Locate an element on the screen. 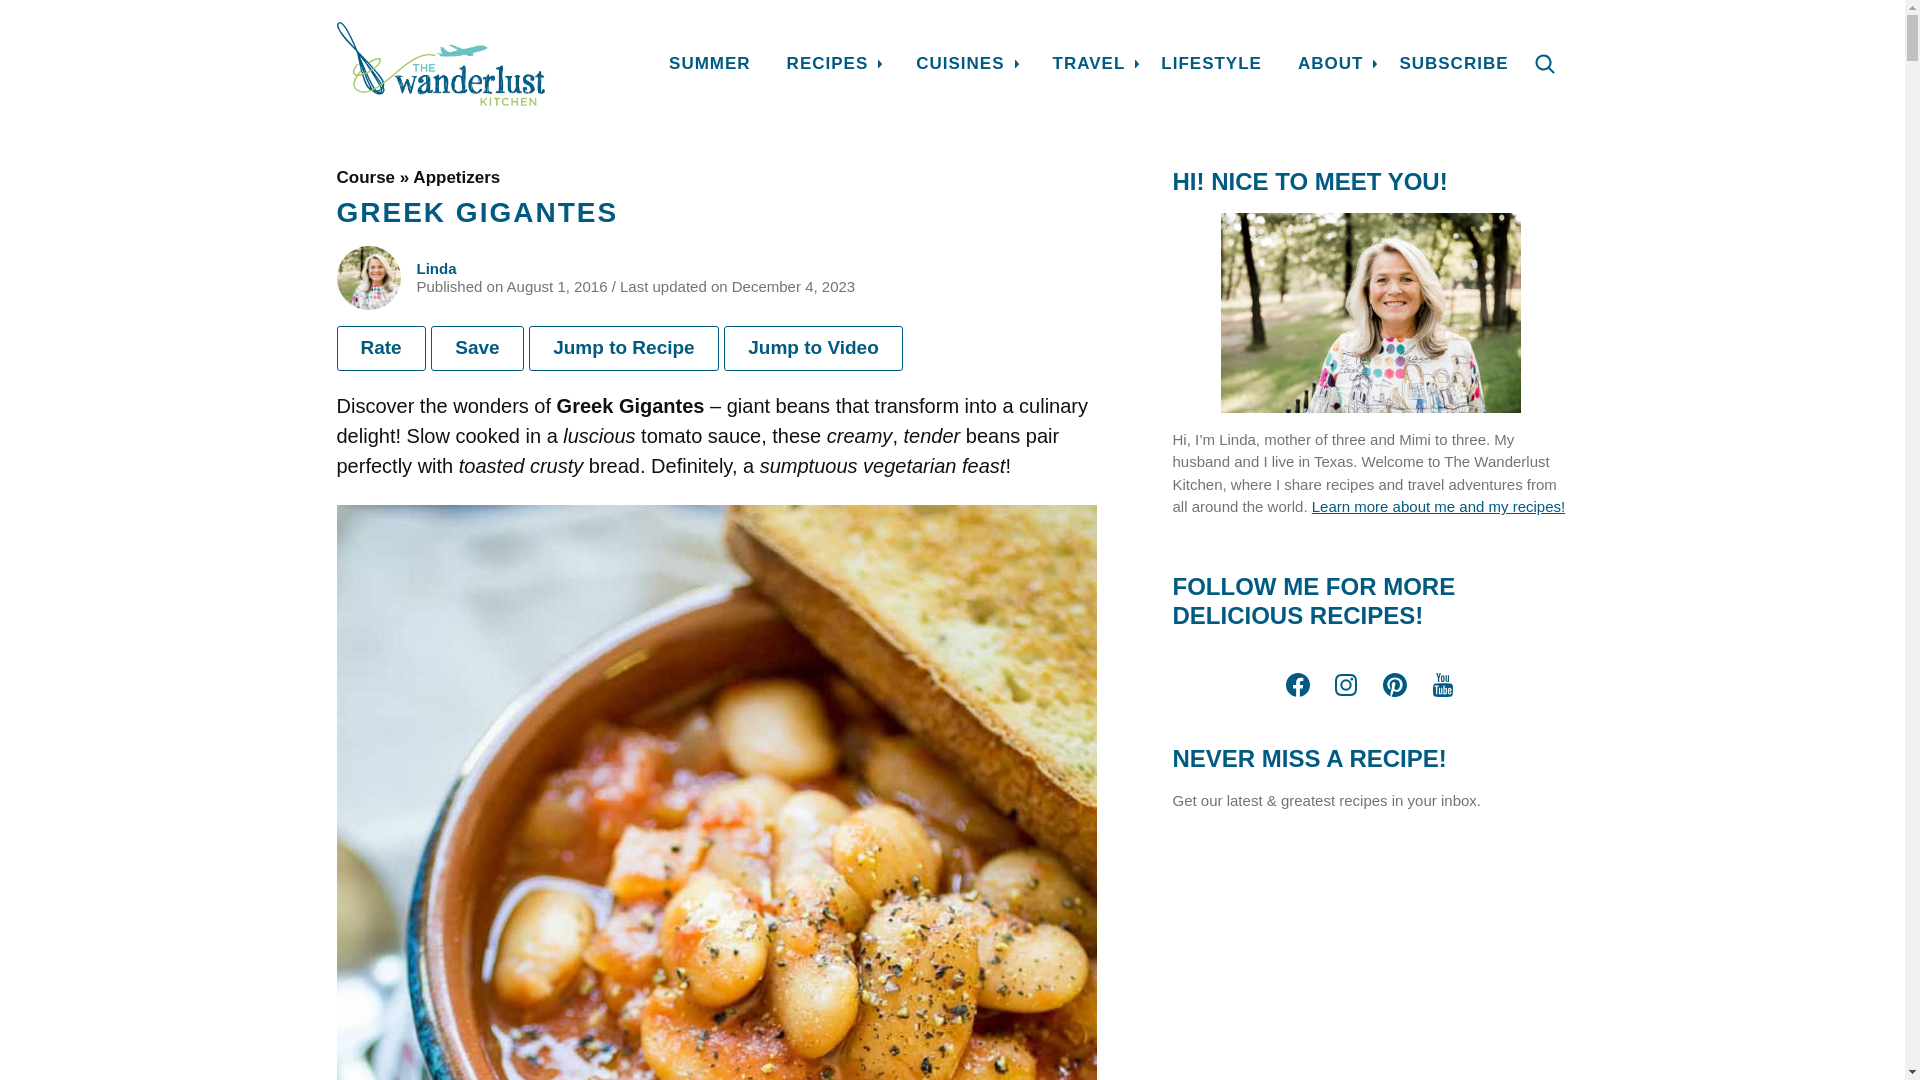  The Wanderlust Kitchen is located at coordinates (440, 63).